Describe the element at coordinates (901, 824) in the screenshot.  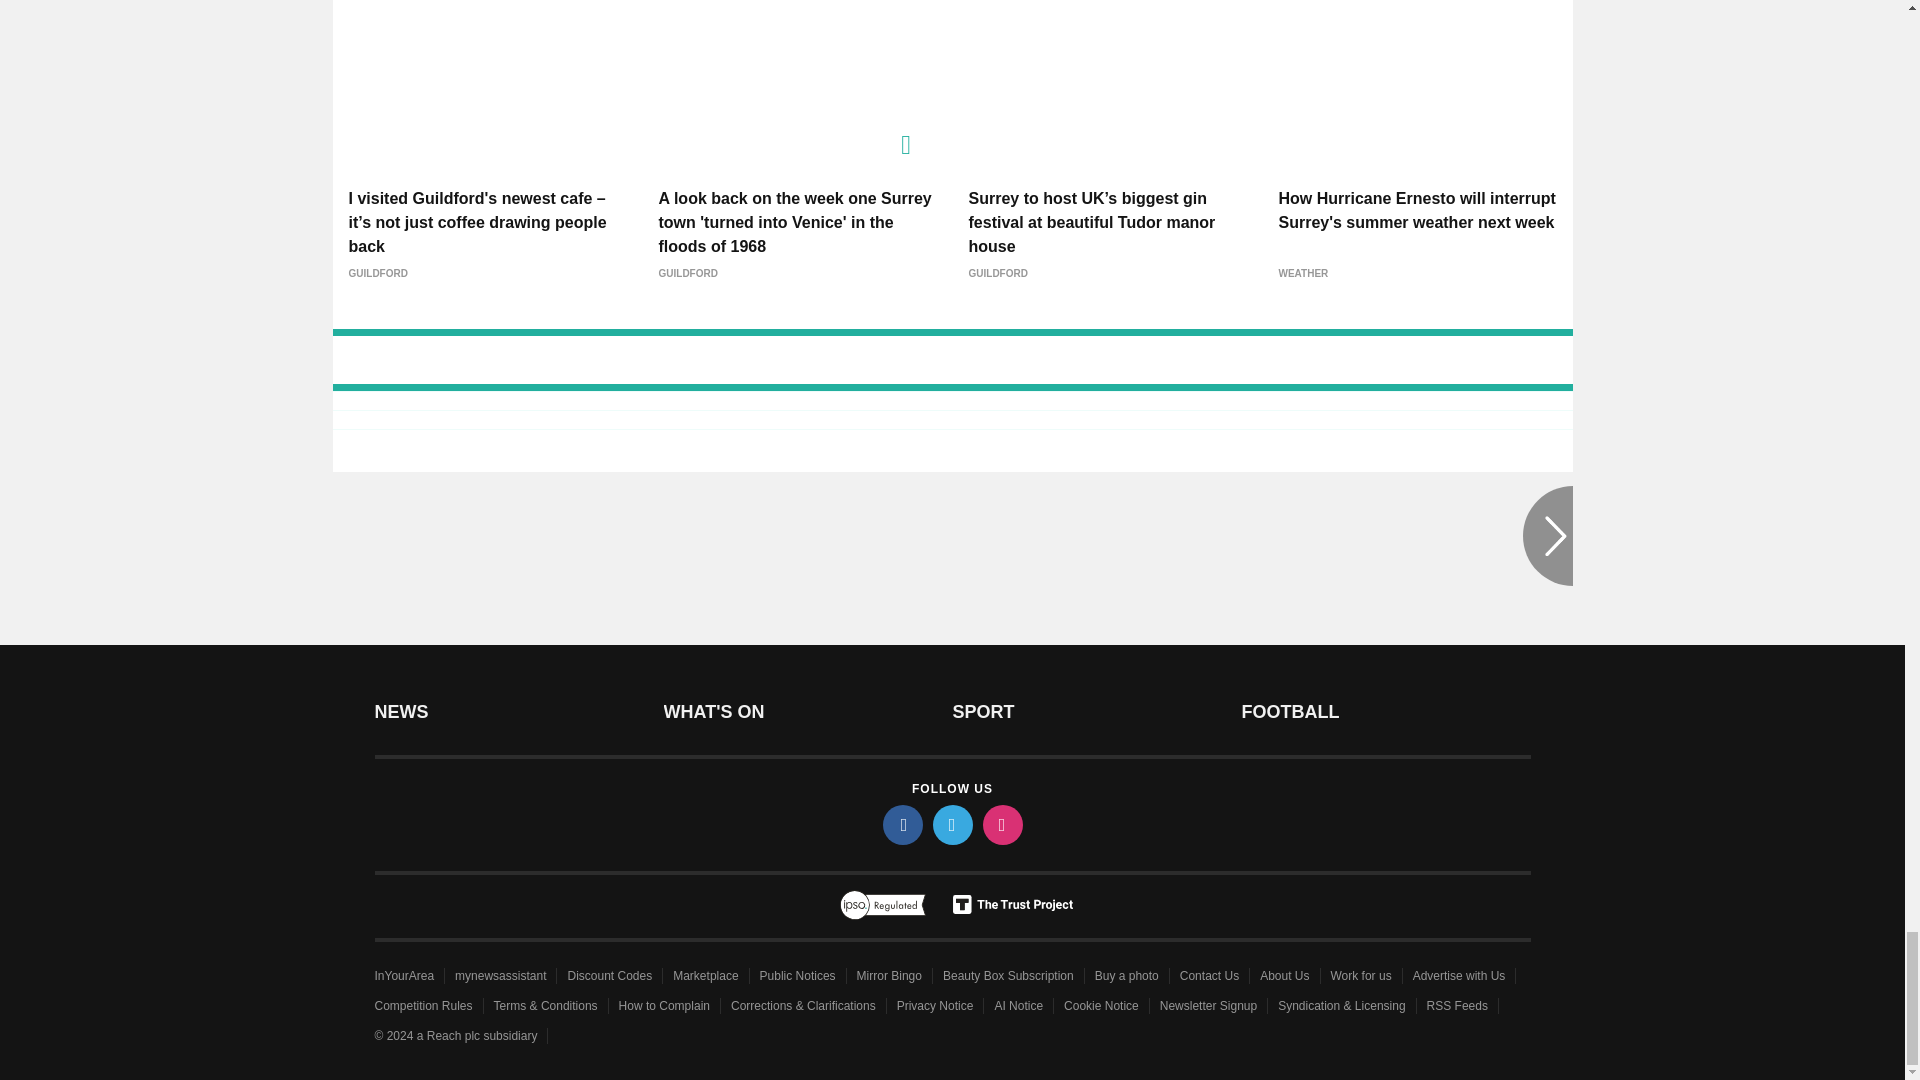
I see `facebook` at that location.